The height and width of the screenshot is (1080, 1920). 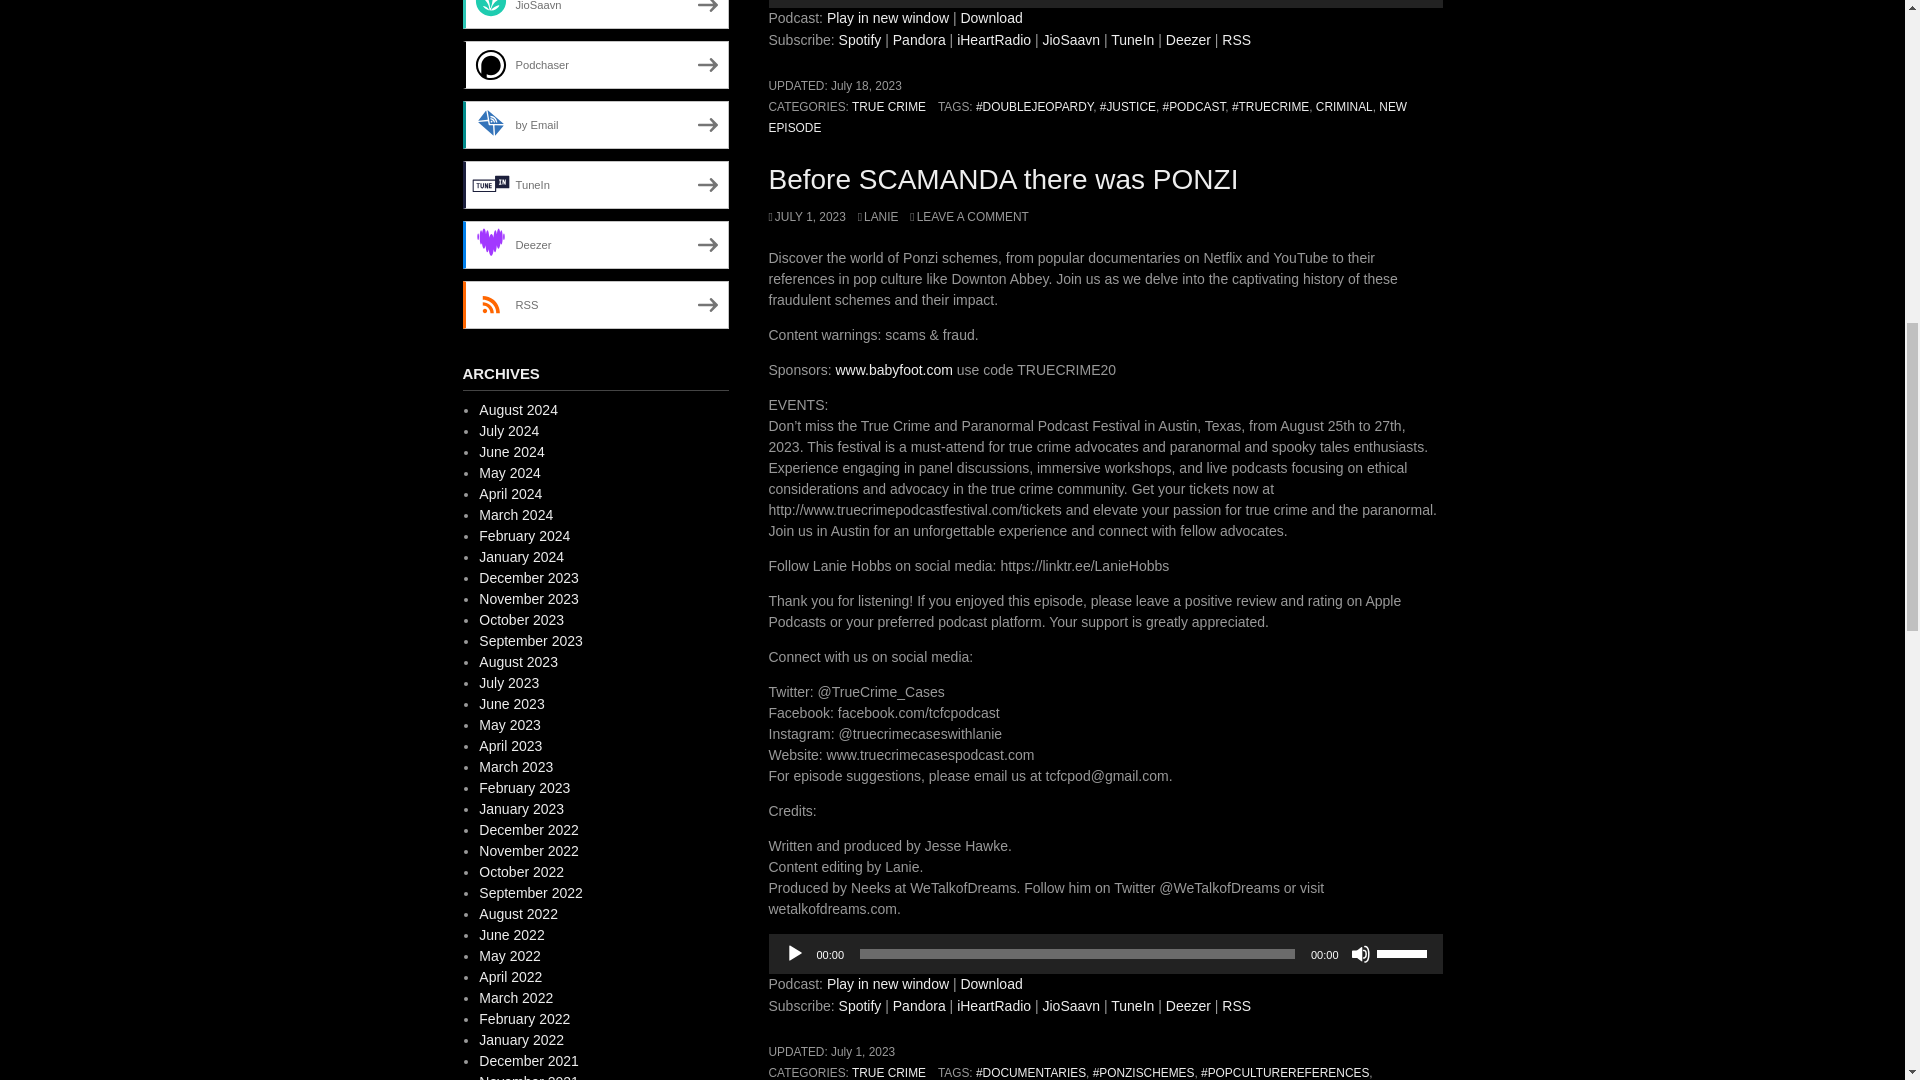 I want to click on TRUE CRIME, so click(x=888, y=107).